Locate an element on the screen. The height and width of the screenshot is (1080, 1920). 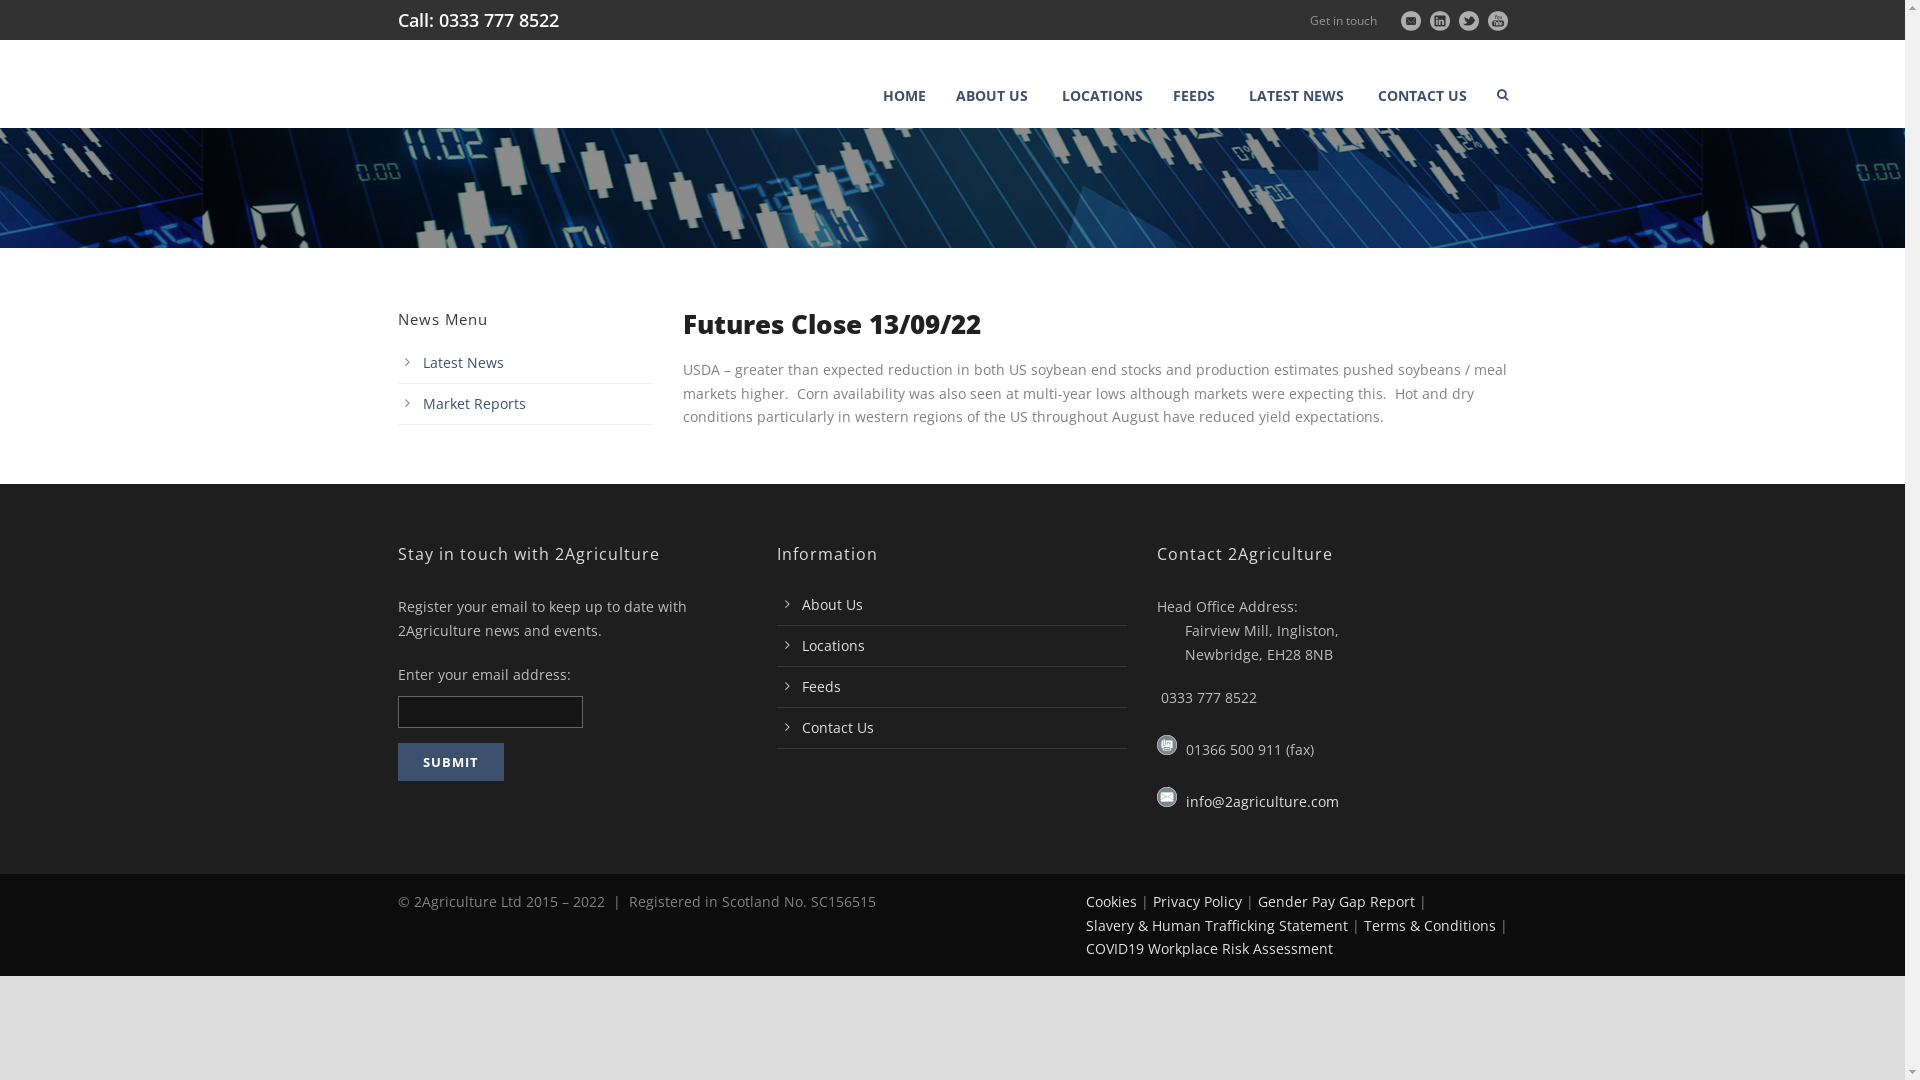
CONTACT US is located at coordinates (1422, 96).